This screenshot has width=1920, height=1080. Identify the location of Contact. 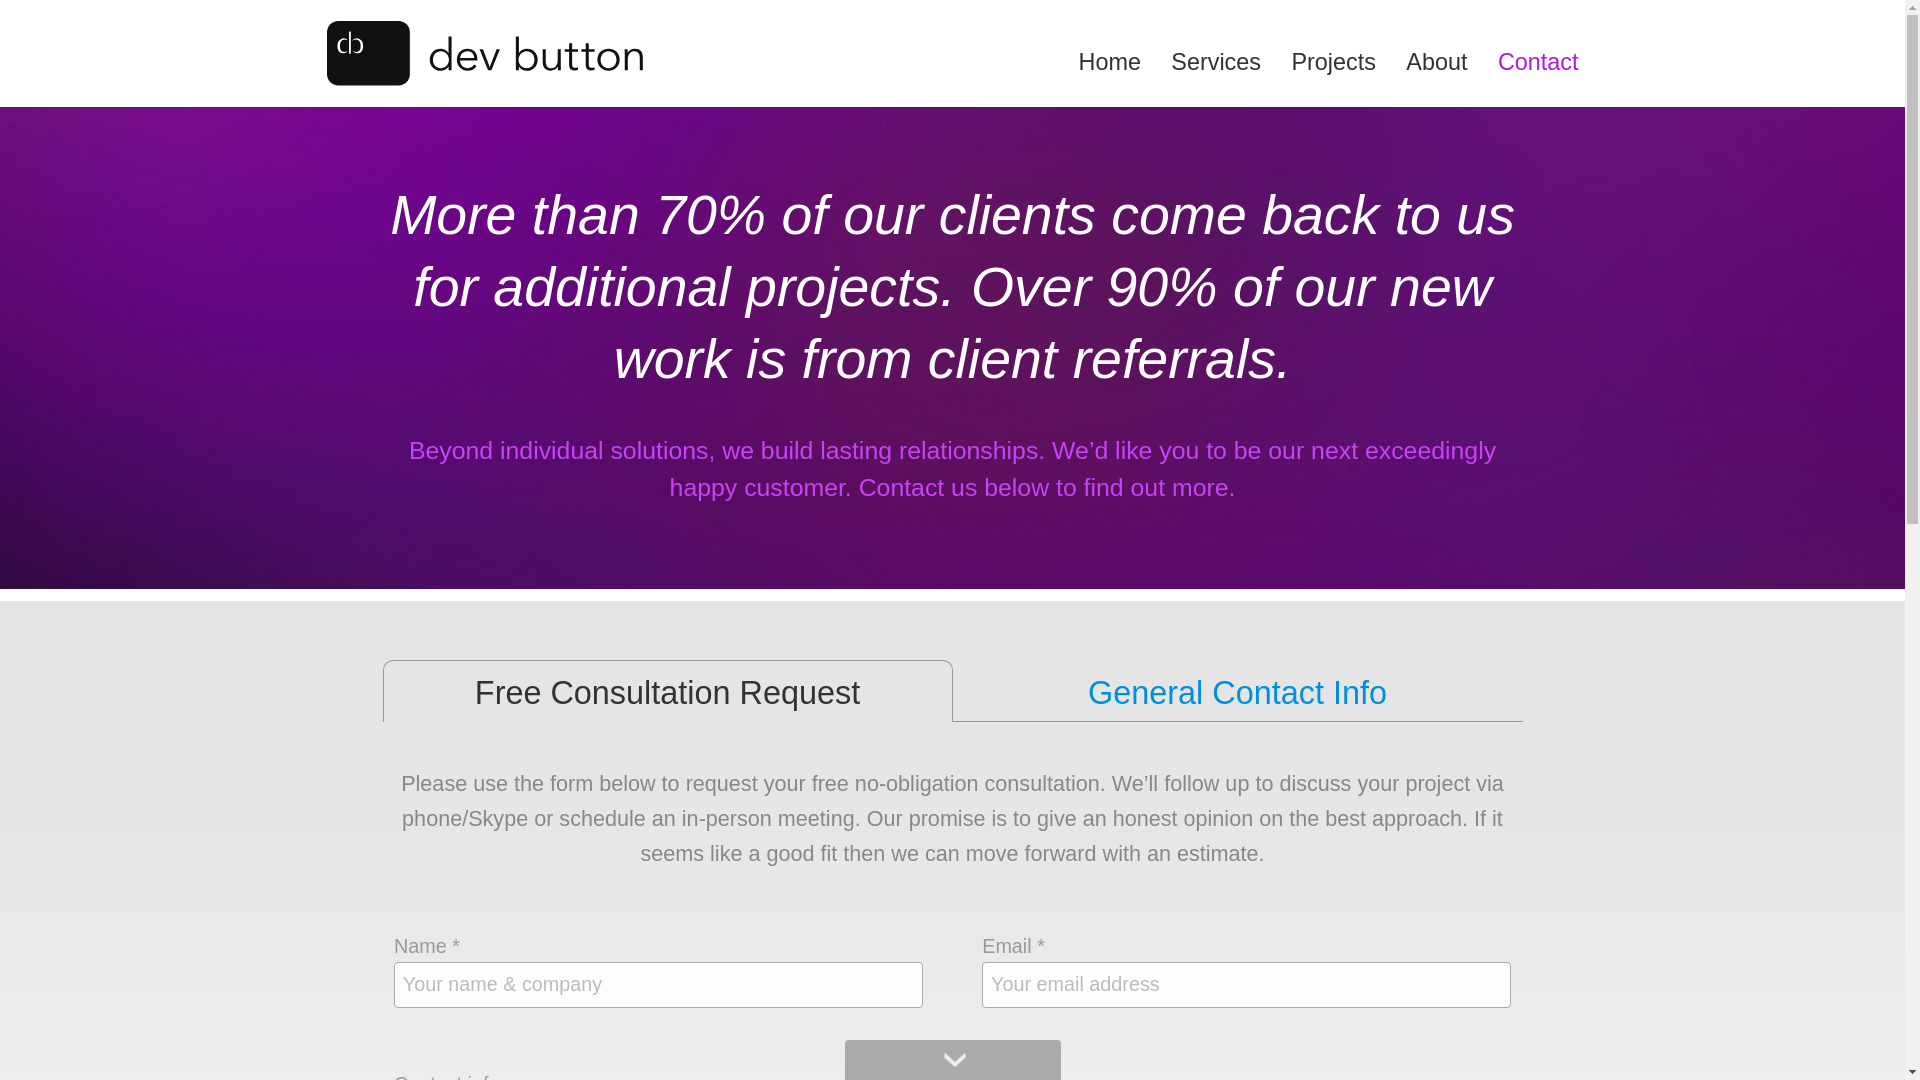
(1522, 62).